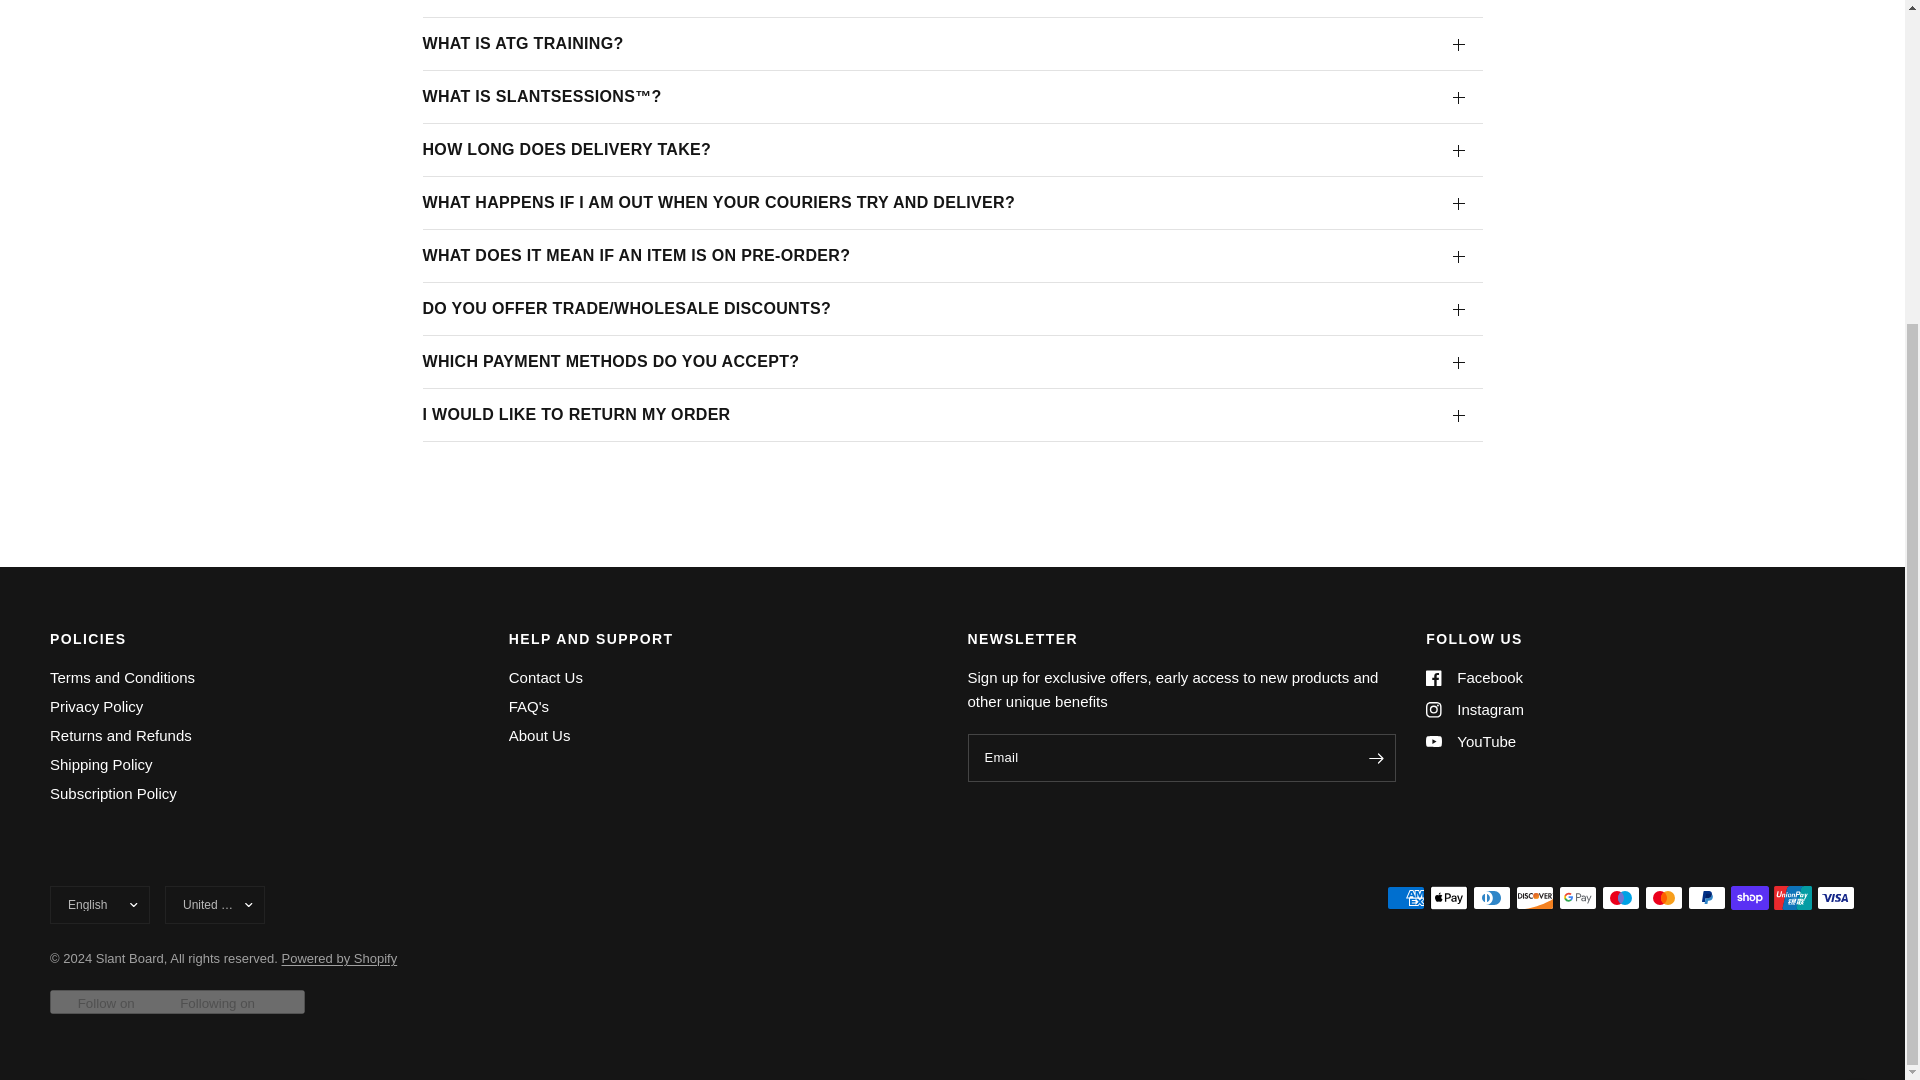  I want to click on Returns and Refunds, so click(120, 735).